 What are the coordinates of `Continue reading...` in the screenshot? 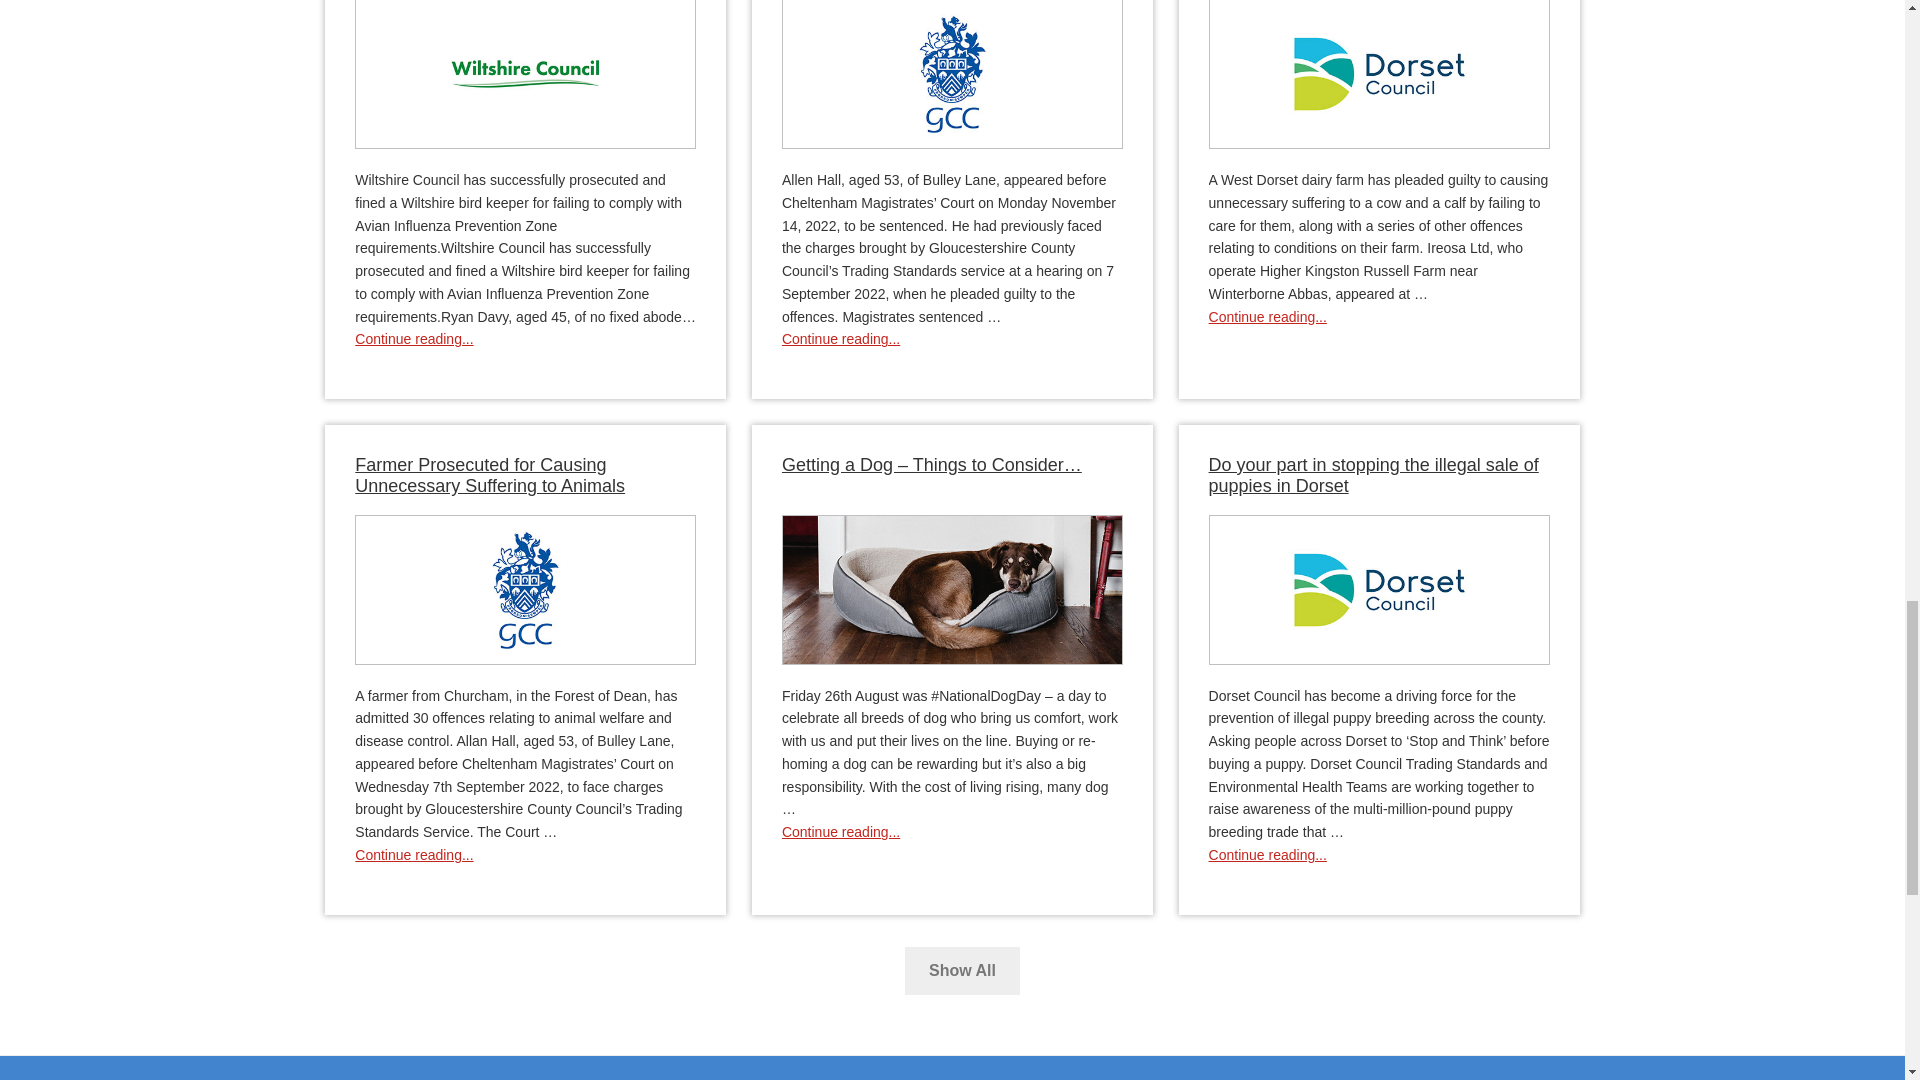 It's located at (840, 338).